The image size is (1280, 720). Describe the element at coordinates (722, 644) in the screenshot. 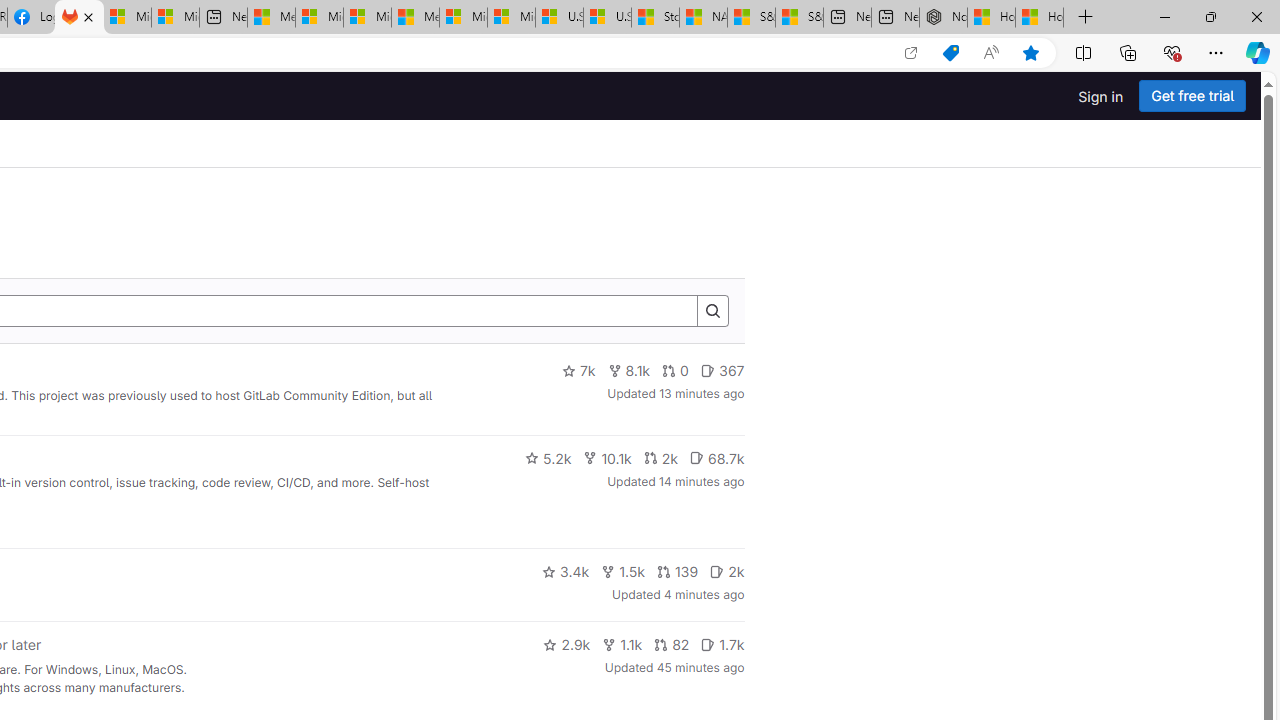

I see `1.7k` at that location.